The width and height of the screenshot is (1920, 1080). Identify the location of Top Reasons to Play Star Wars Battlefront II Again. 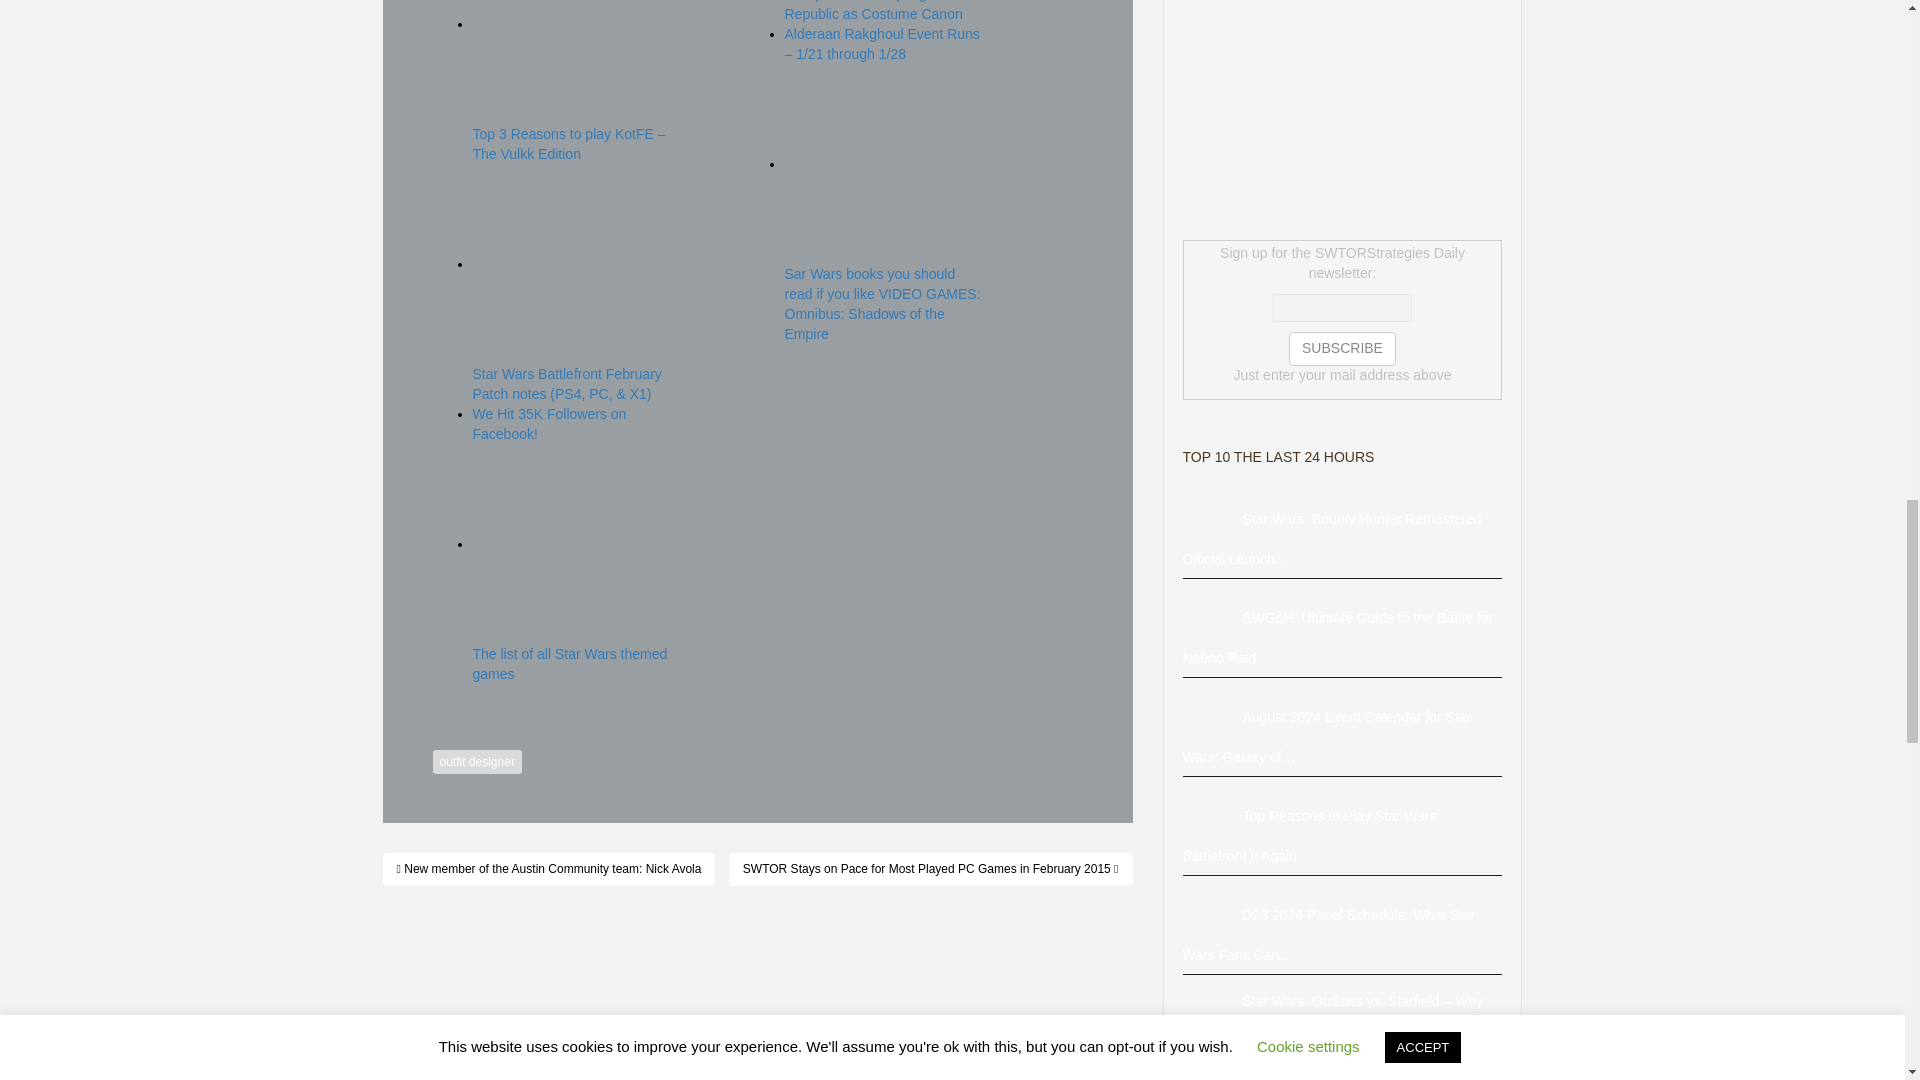
(1212, 816).